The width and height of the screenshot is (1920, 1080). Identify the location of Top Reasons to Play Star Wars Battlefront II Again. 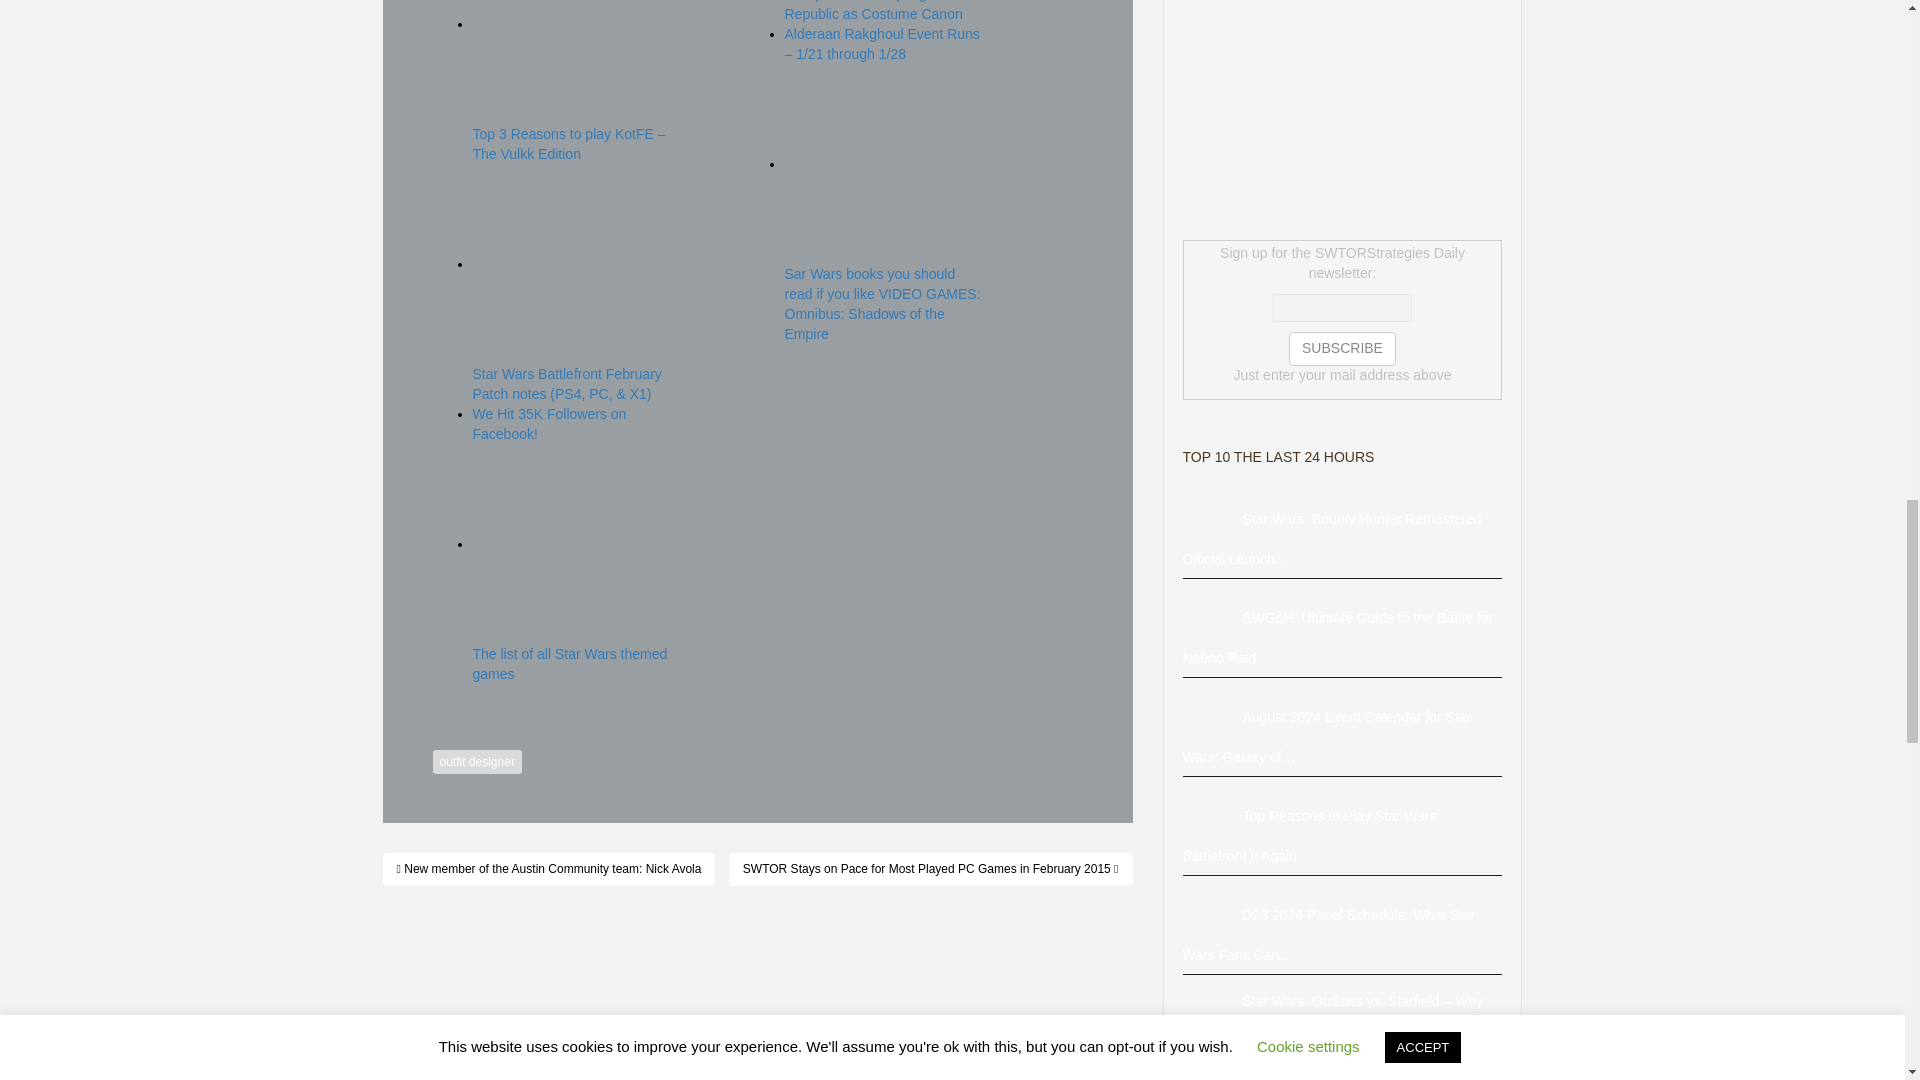
(1212, 816).